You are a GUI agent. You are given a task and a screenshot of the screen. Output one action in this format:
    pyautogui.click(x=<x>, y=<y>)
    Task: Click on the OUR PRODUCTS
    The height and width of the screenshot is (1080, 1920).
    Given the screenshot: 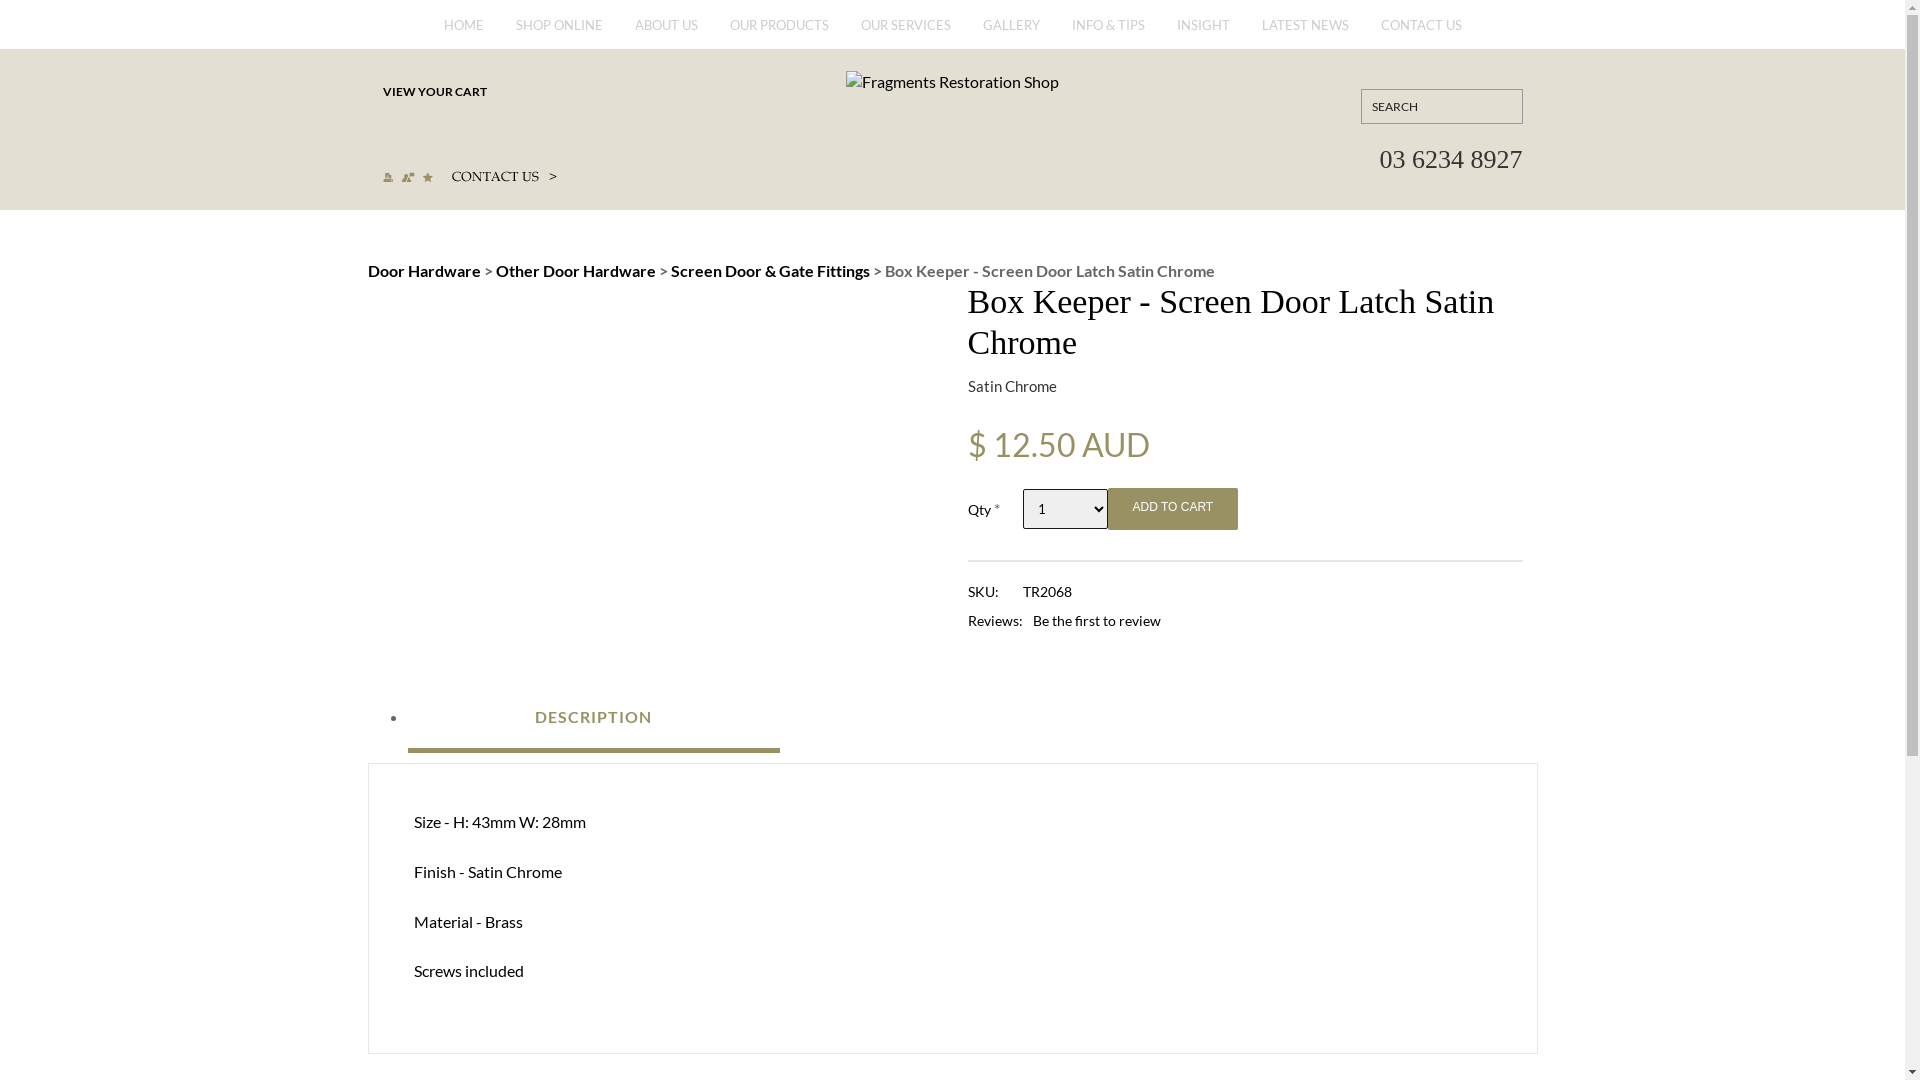 What is the action you would take?
    pyautogui.click(x=778, y=34)
    